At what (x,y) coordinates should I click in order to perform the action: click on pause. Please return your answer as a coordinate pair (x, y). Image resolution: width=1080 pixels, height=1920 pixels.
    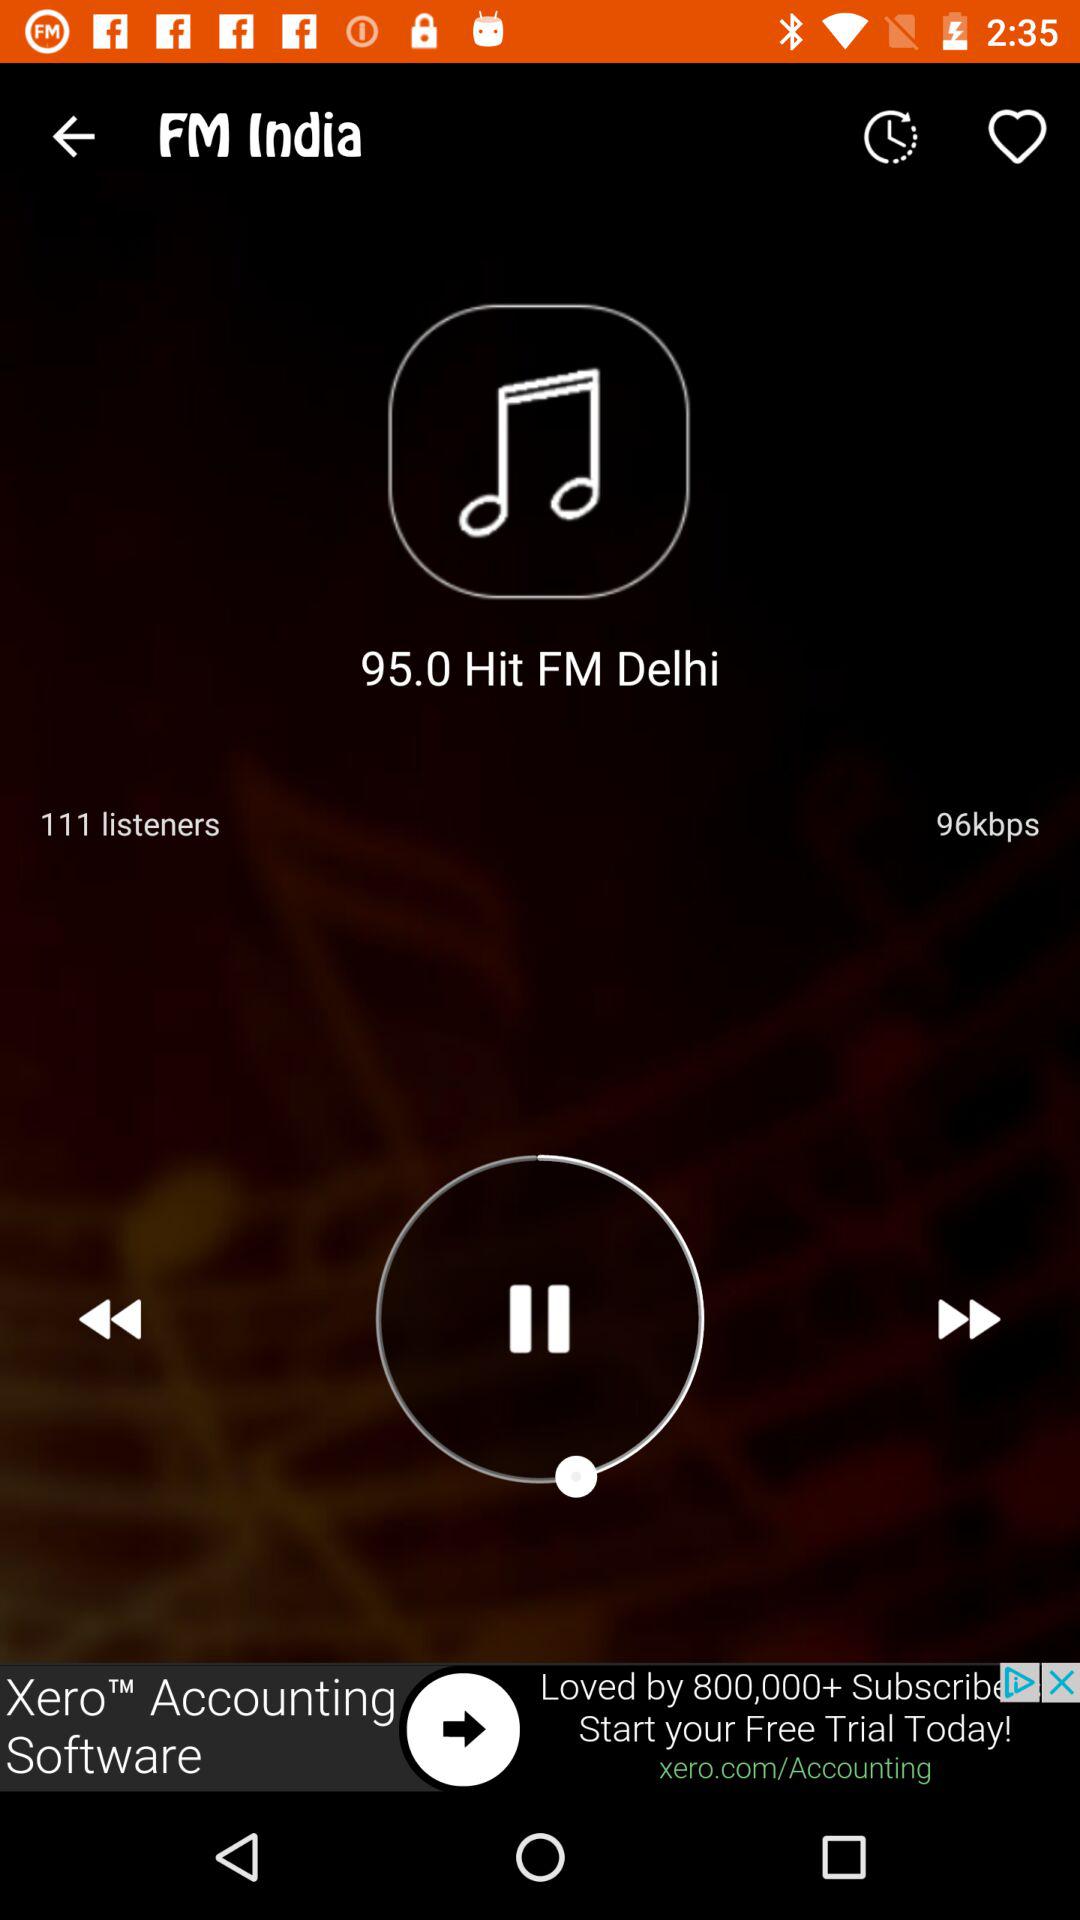
    Looking at the image, I should click on (539, 1318).